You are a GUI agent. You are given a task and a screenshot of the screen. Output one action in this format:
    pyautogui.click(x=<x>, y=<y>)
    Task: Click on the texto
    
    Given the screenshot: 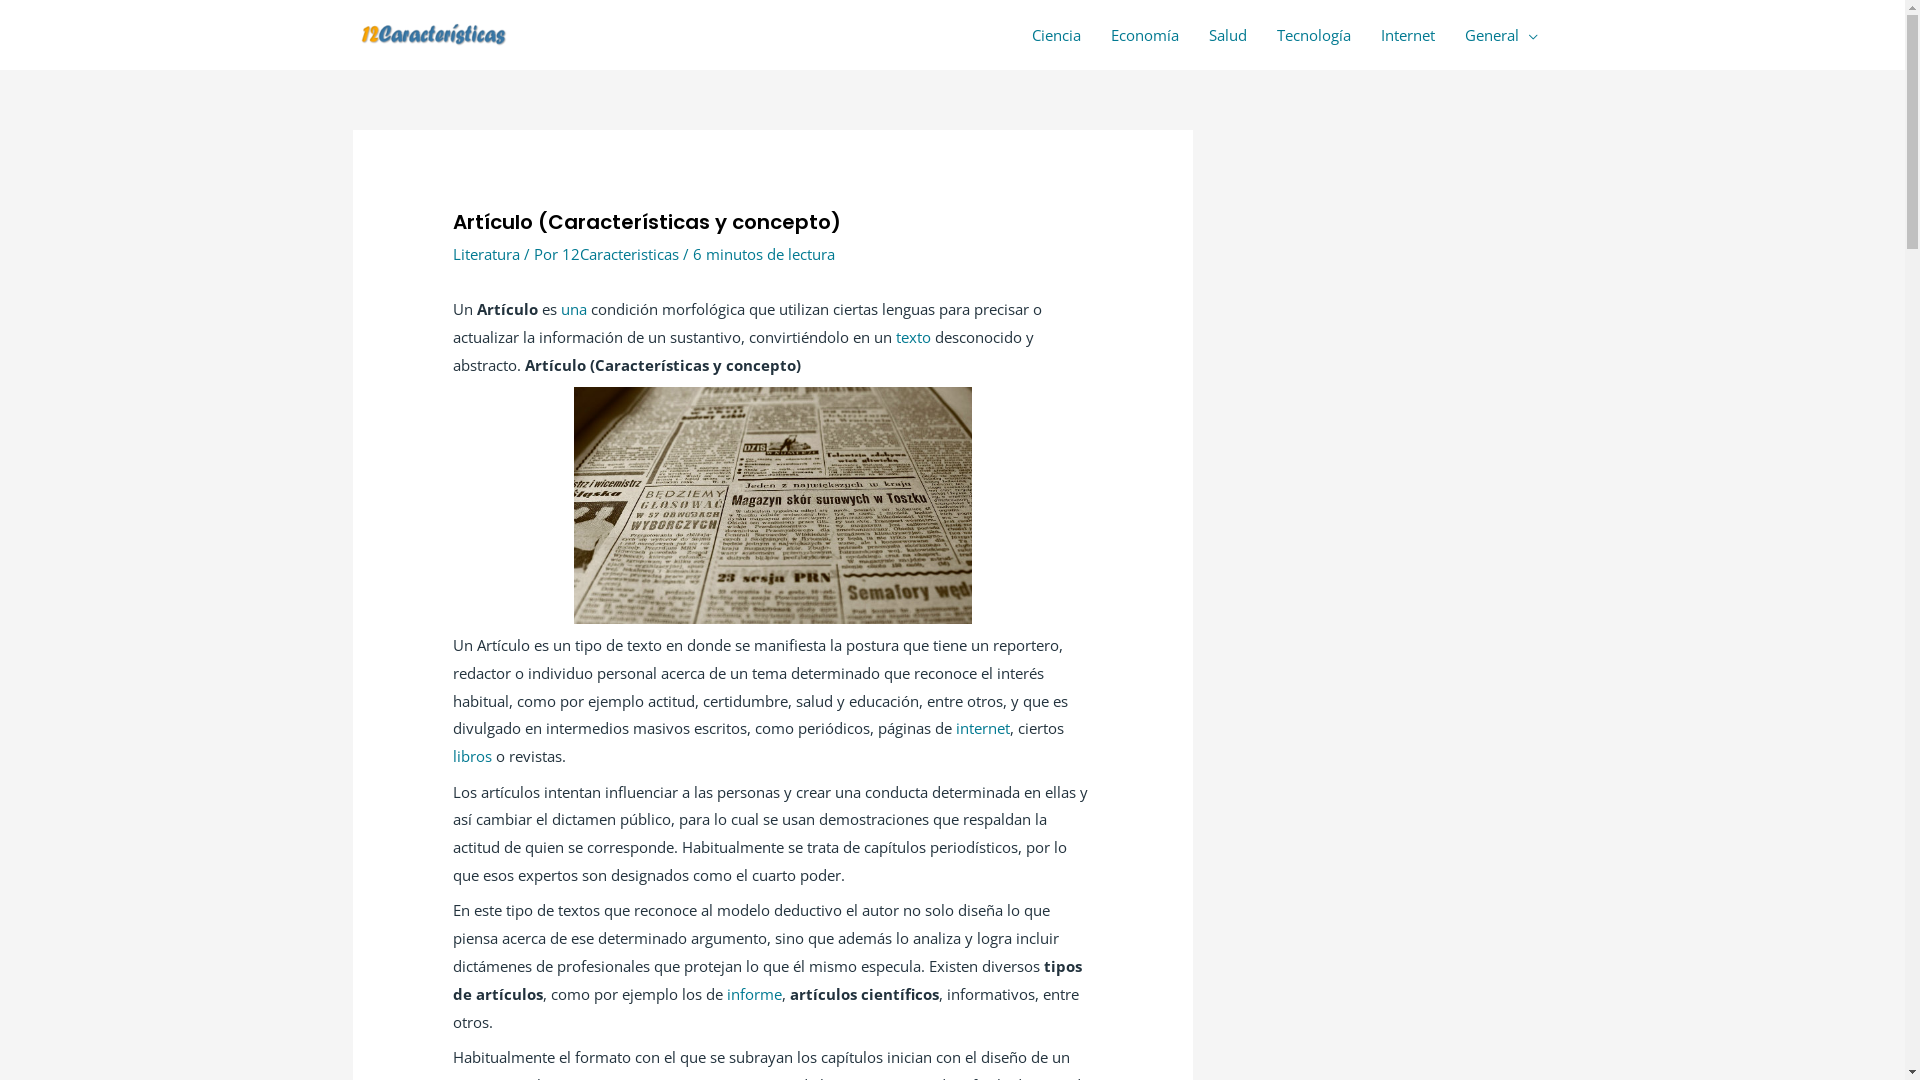 What is the action you would take?
    pyautogui.click(x=914, y=337)
    